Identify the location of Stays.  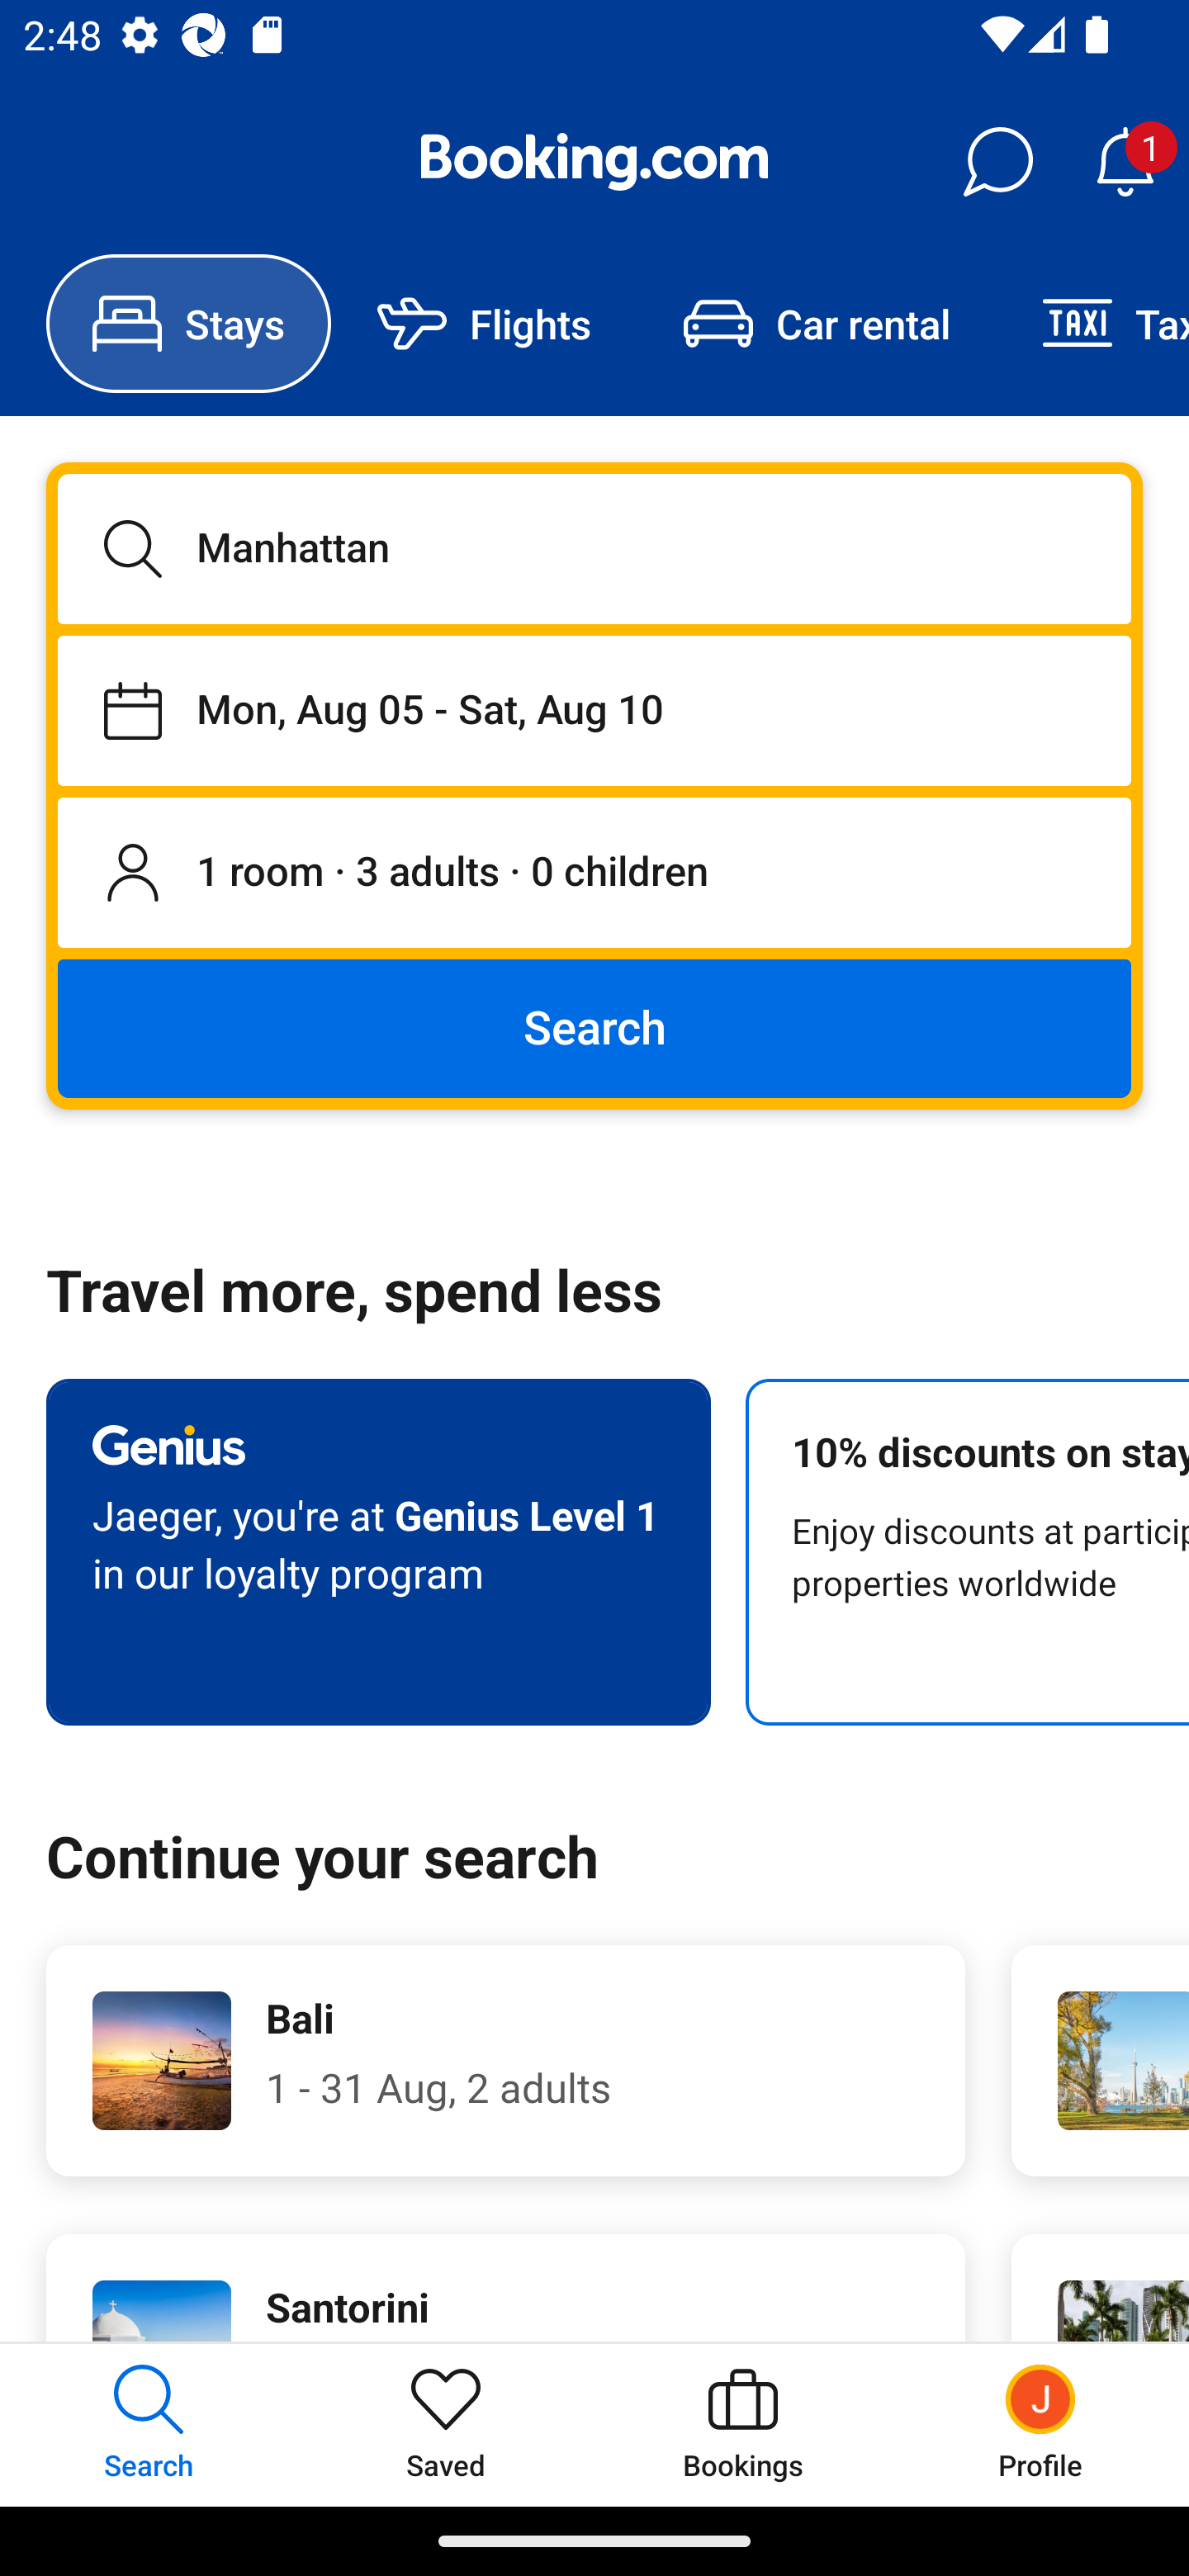
(188, 324).